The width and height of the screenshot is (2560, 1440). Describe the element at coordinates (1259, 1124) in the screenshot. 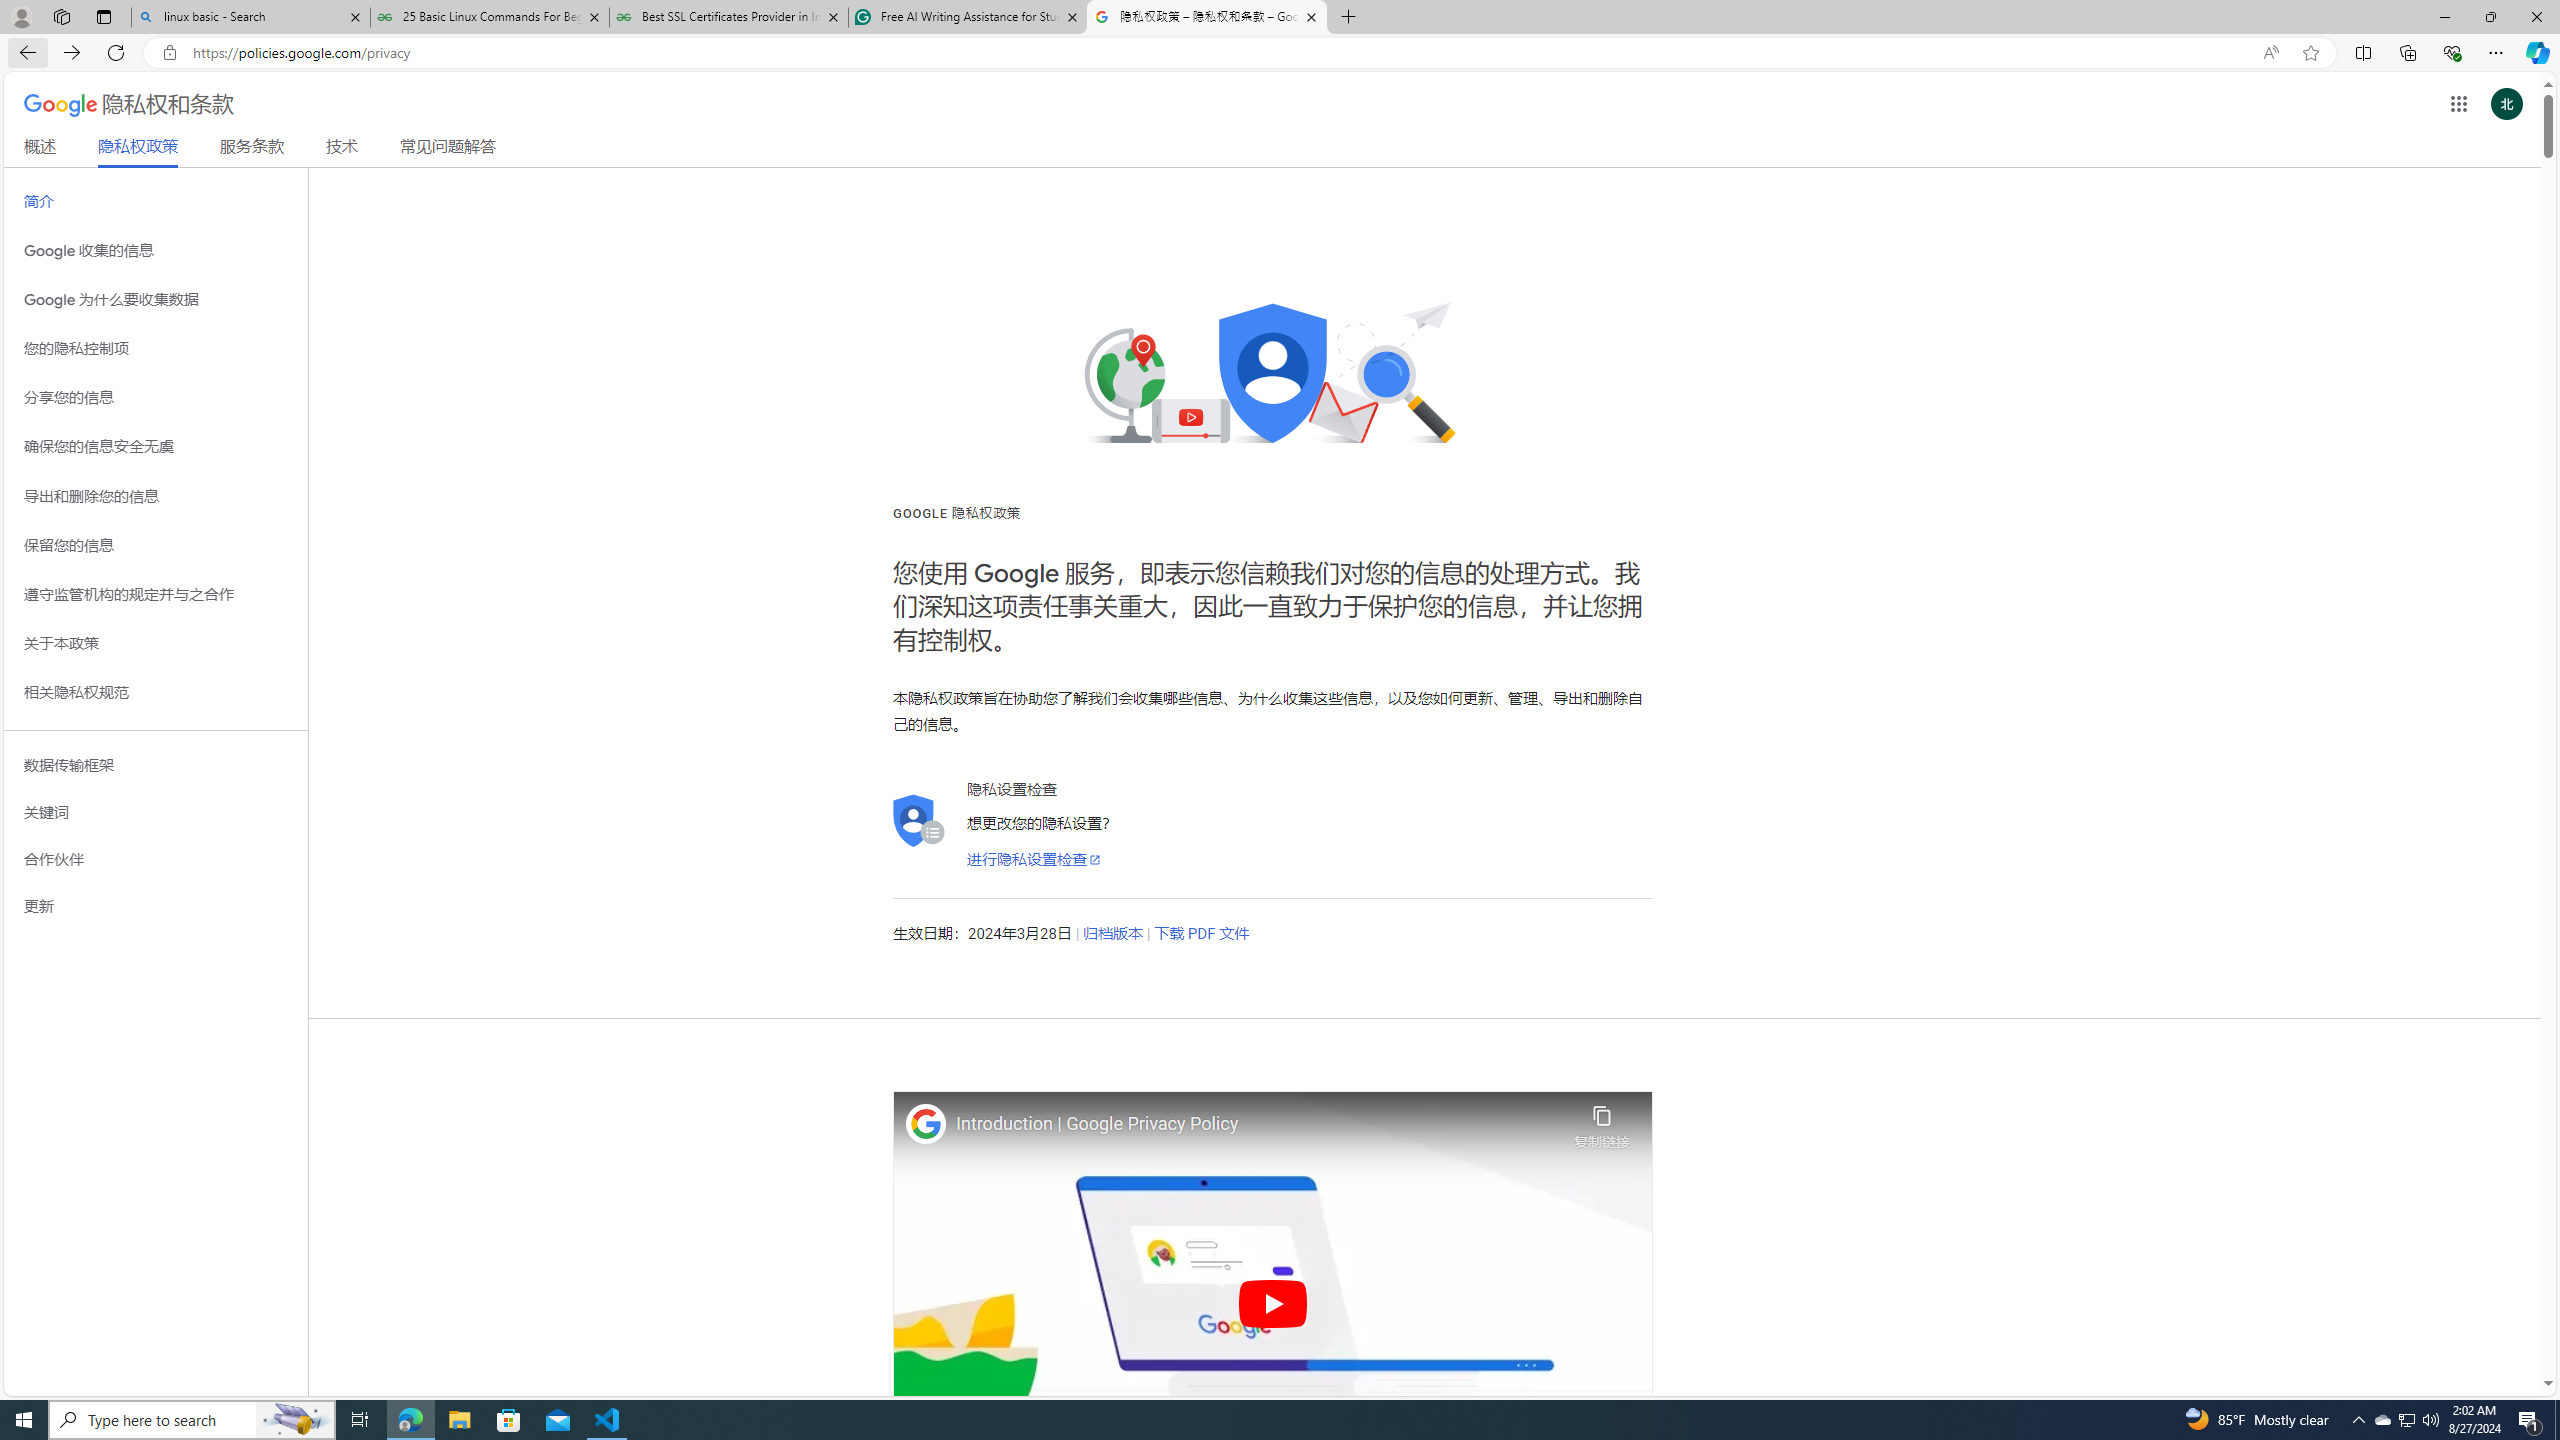

I see `Introduction | Google Privacy Policy` at that location.